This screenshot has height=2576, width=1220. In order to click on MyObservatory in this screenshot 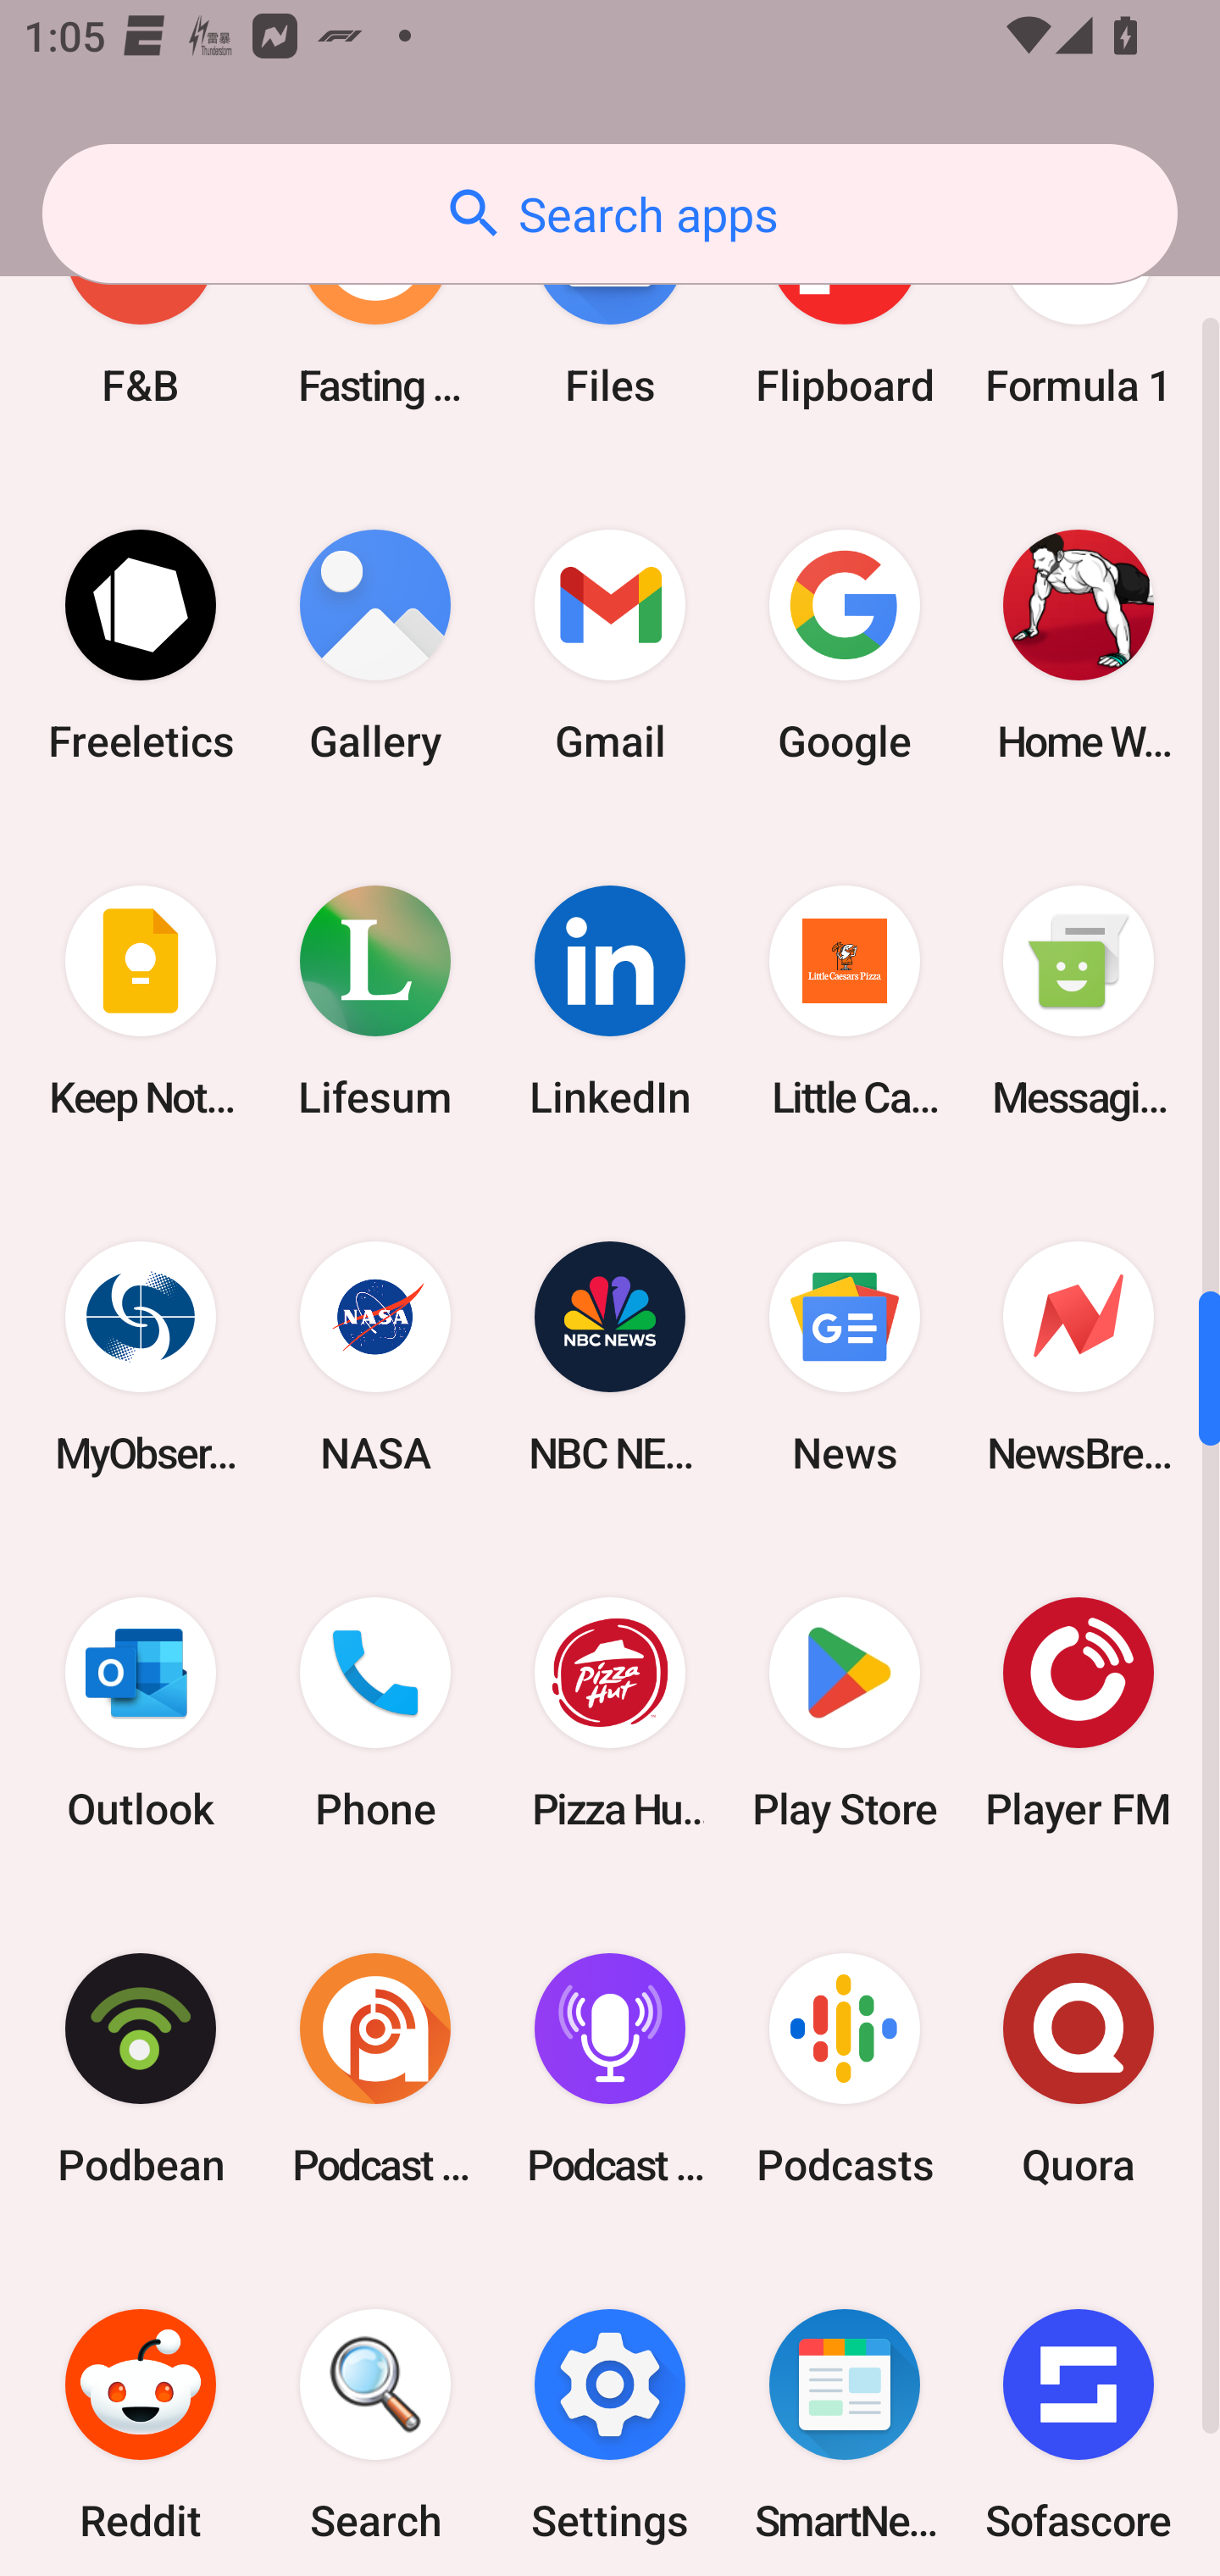, I will do `click(141, 1357)`.